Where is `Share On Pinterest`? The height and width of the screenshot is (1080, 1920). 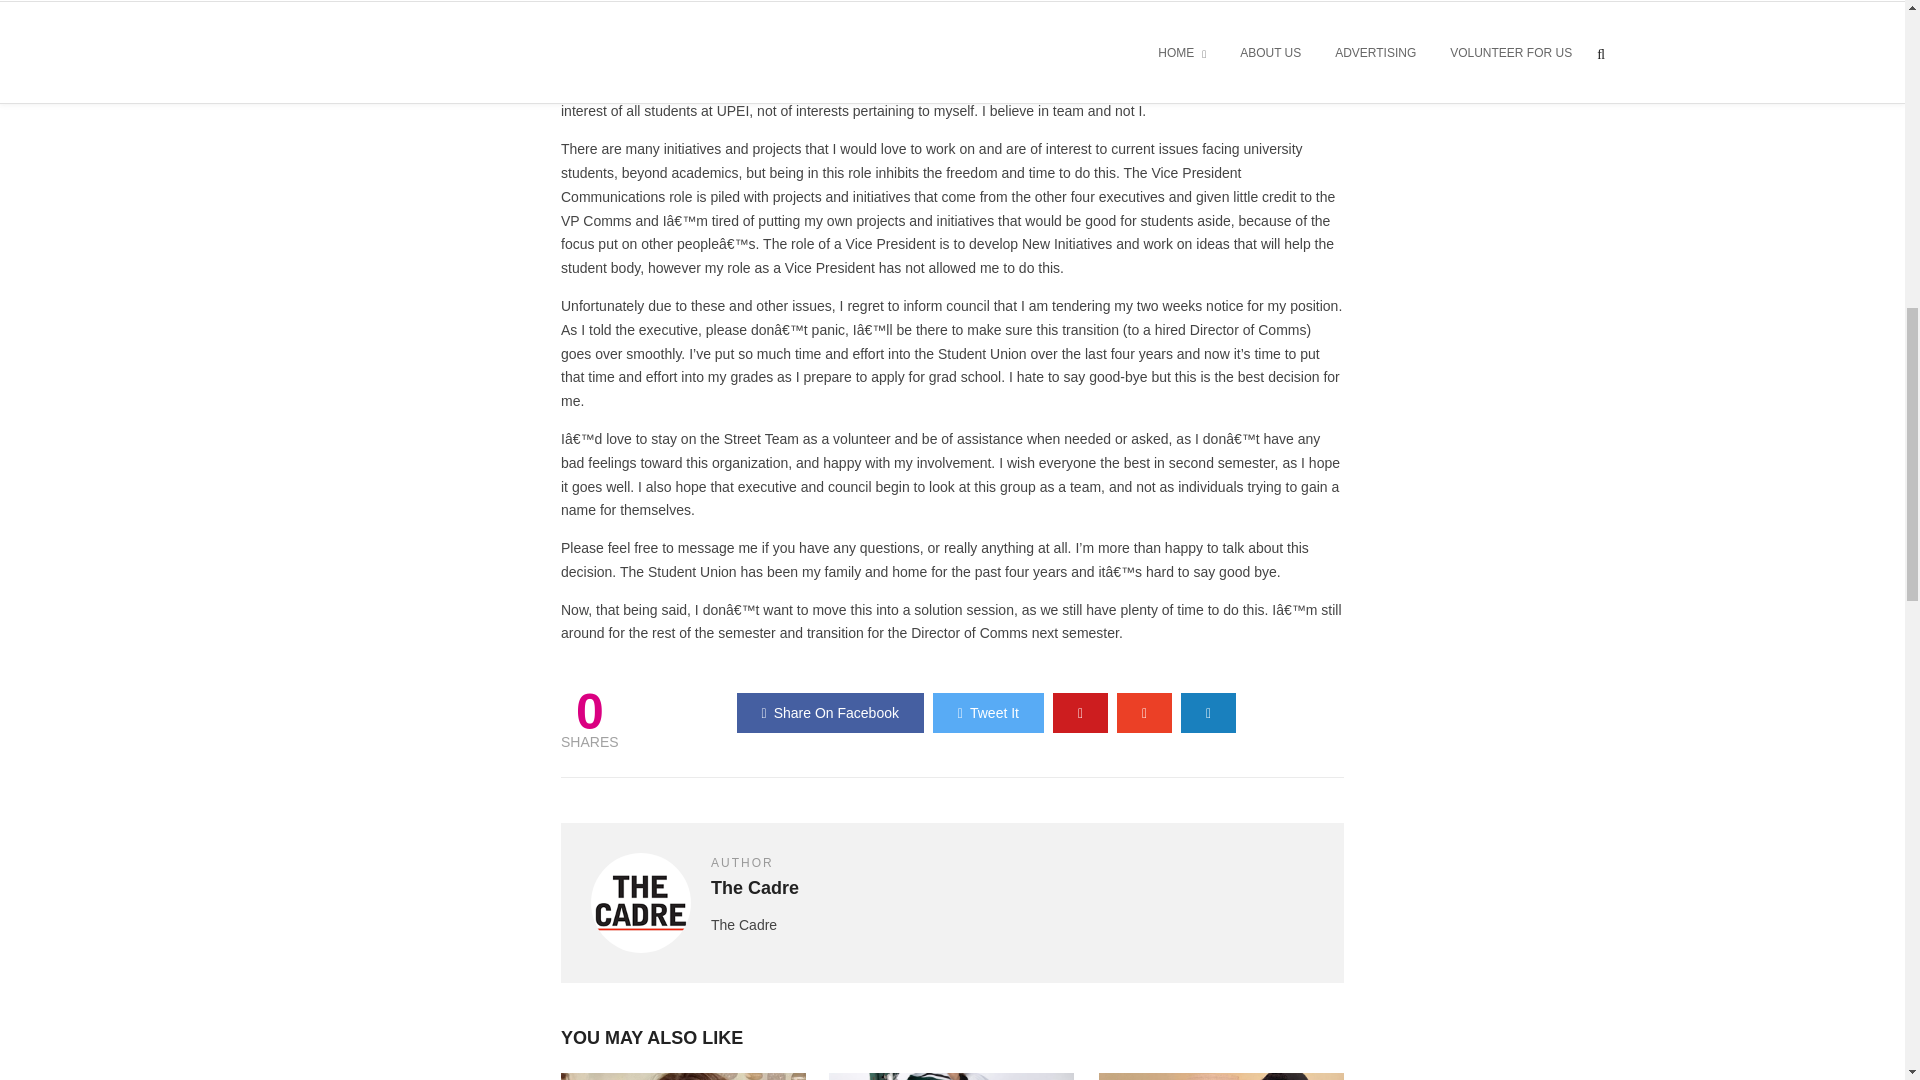
Share On Pinterest is located at coordinates (1080, 713).